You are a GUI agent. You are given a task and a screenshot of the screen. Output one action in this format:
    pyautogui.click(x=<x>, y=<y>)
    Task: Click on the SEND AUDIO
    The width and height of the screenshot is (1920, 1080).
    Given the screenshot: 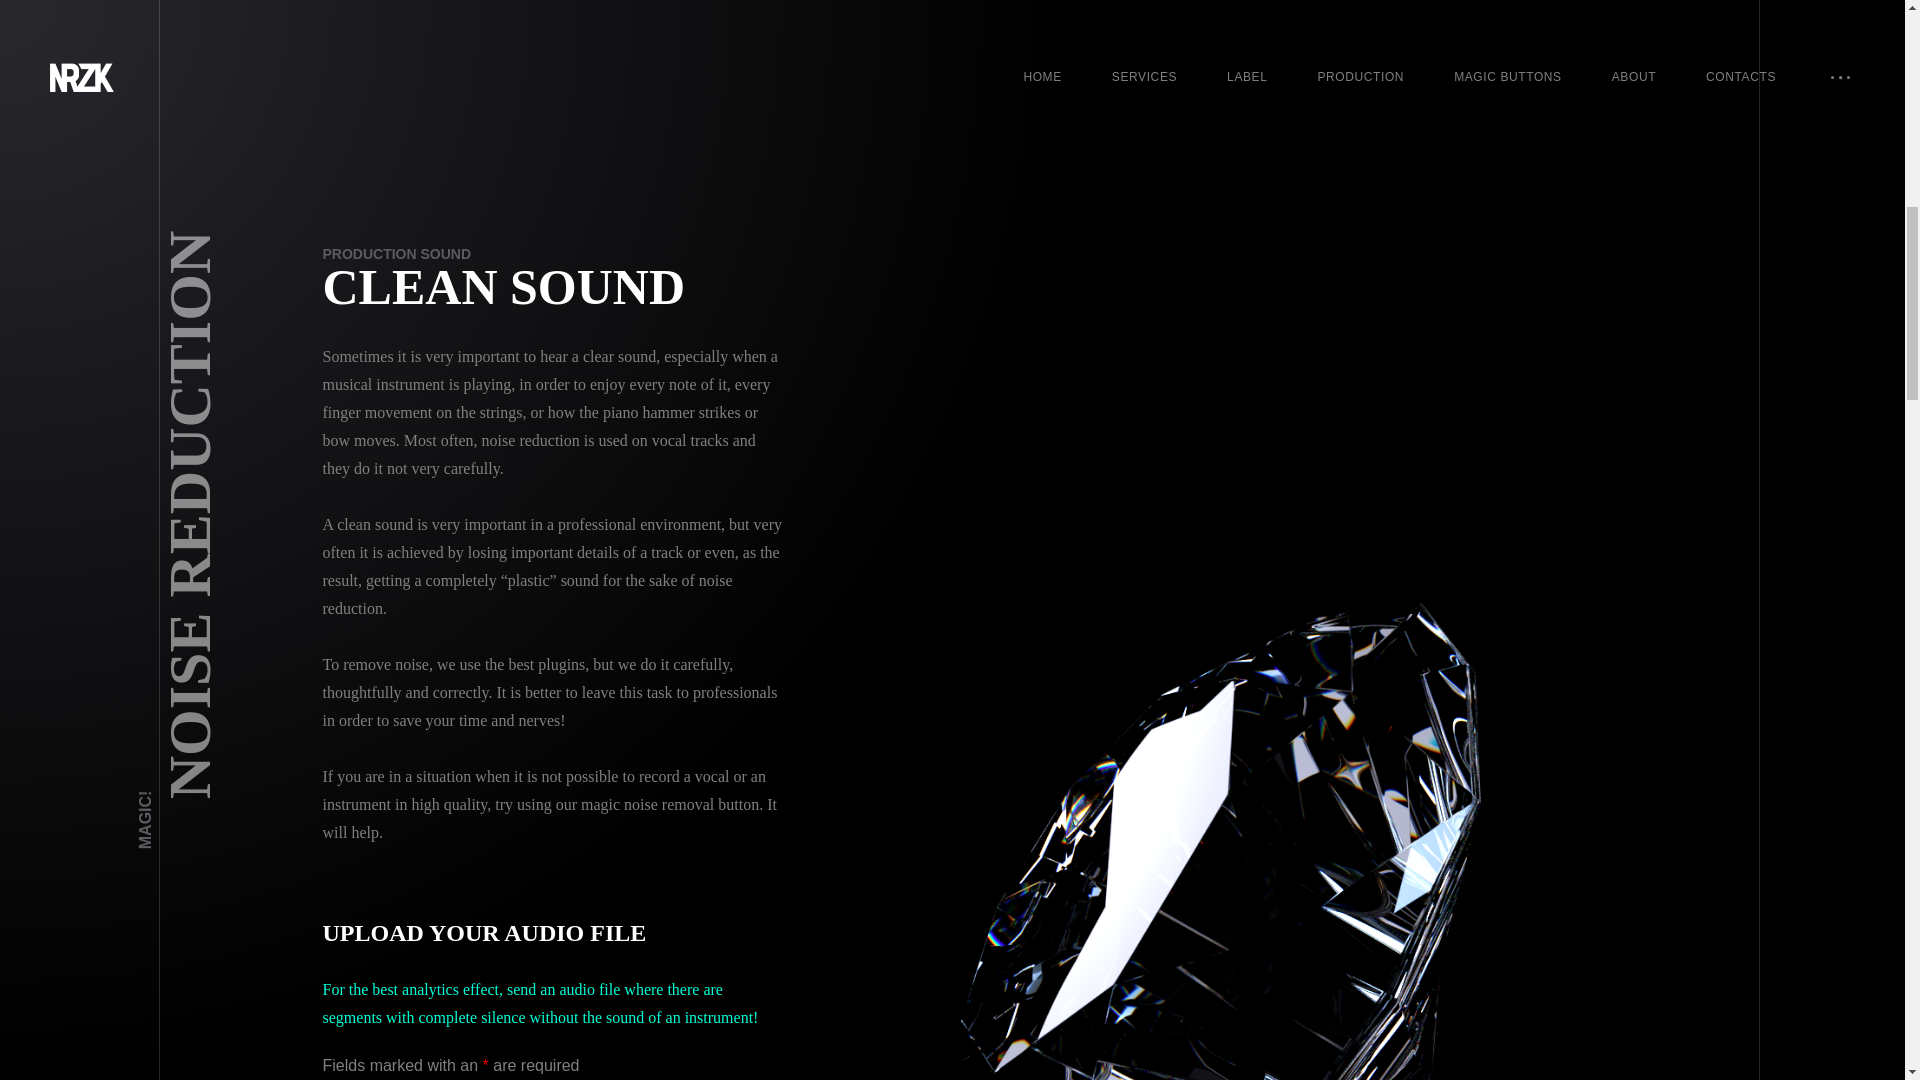 What is the action you would take?
    pyautogui.click(x=552, y=500)
    